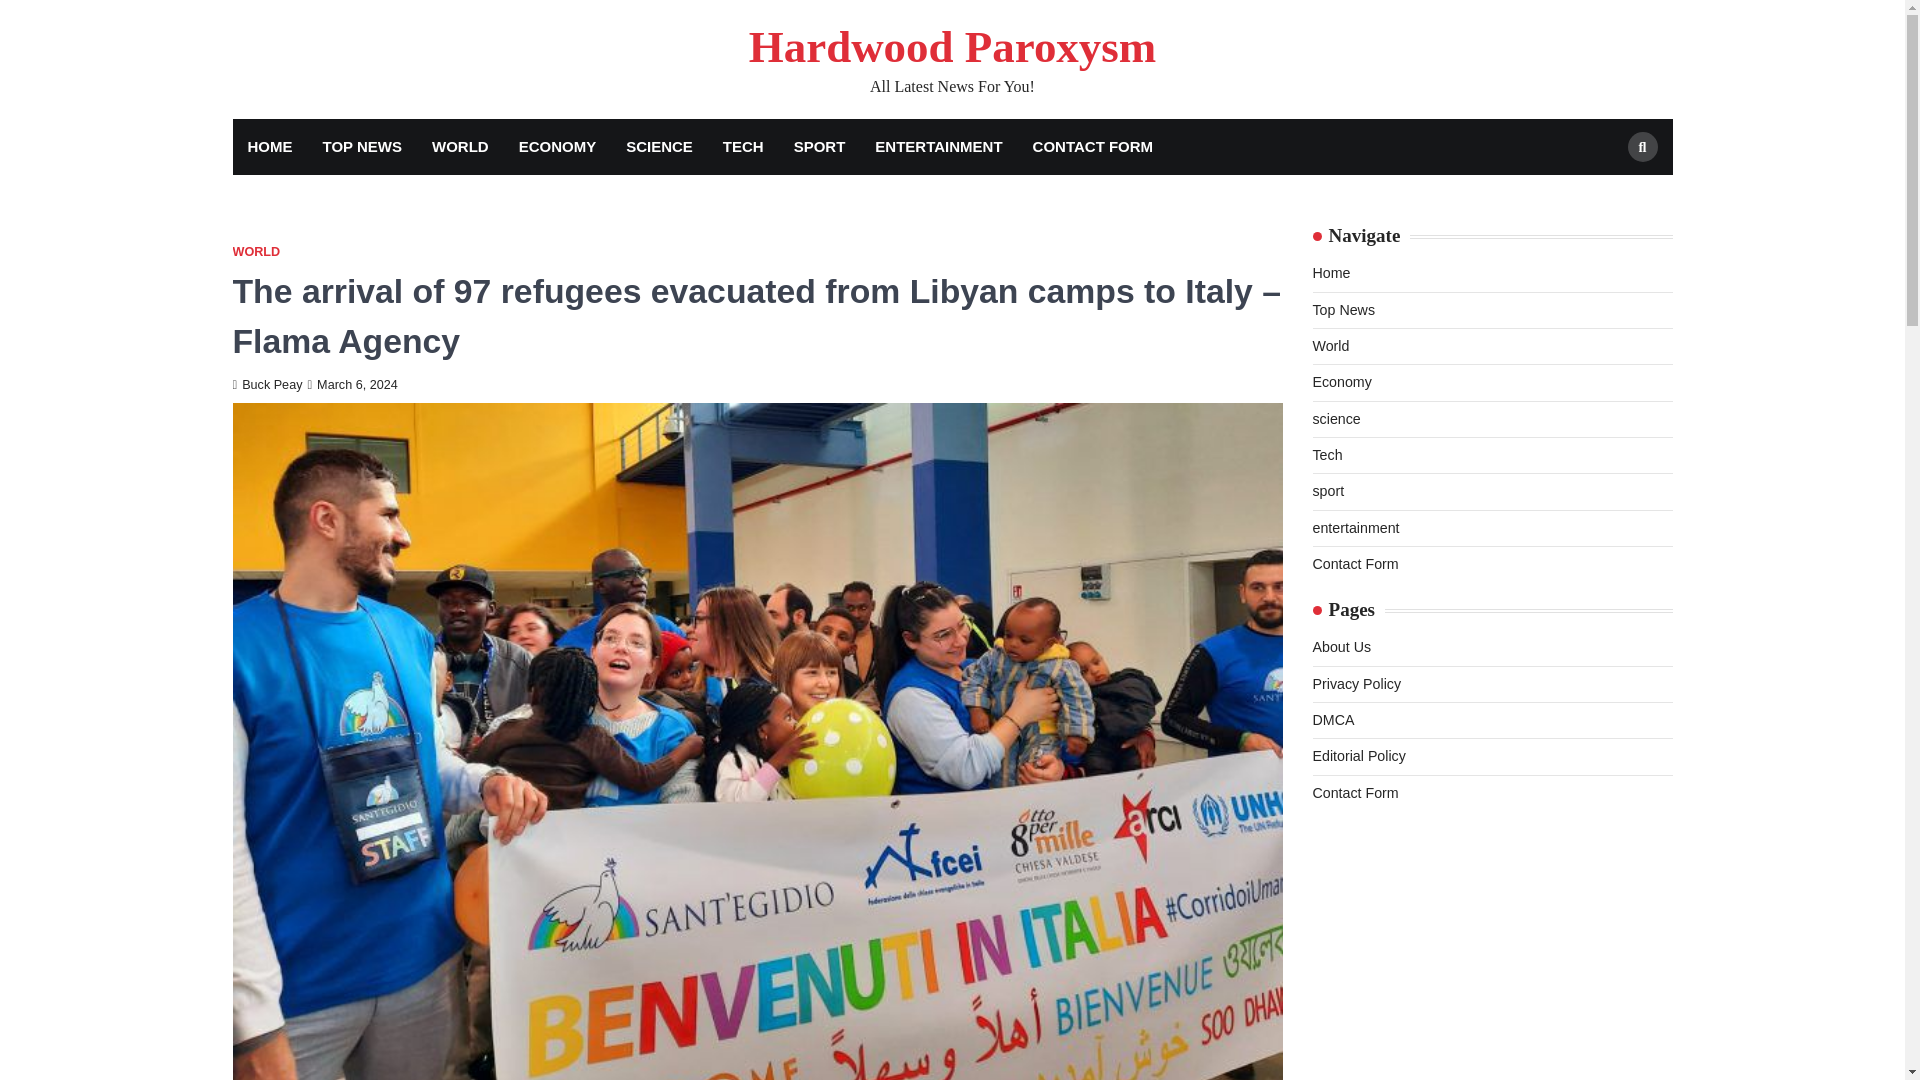 The height and width of the screenshot is (1080, 1920). What do you see at coordinates (820, 147) in the screenshot?
I see `SPORT` at bounding box center [820, 147].